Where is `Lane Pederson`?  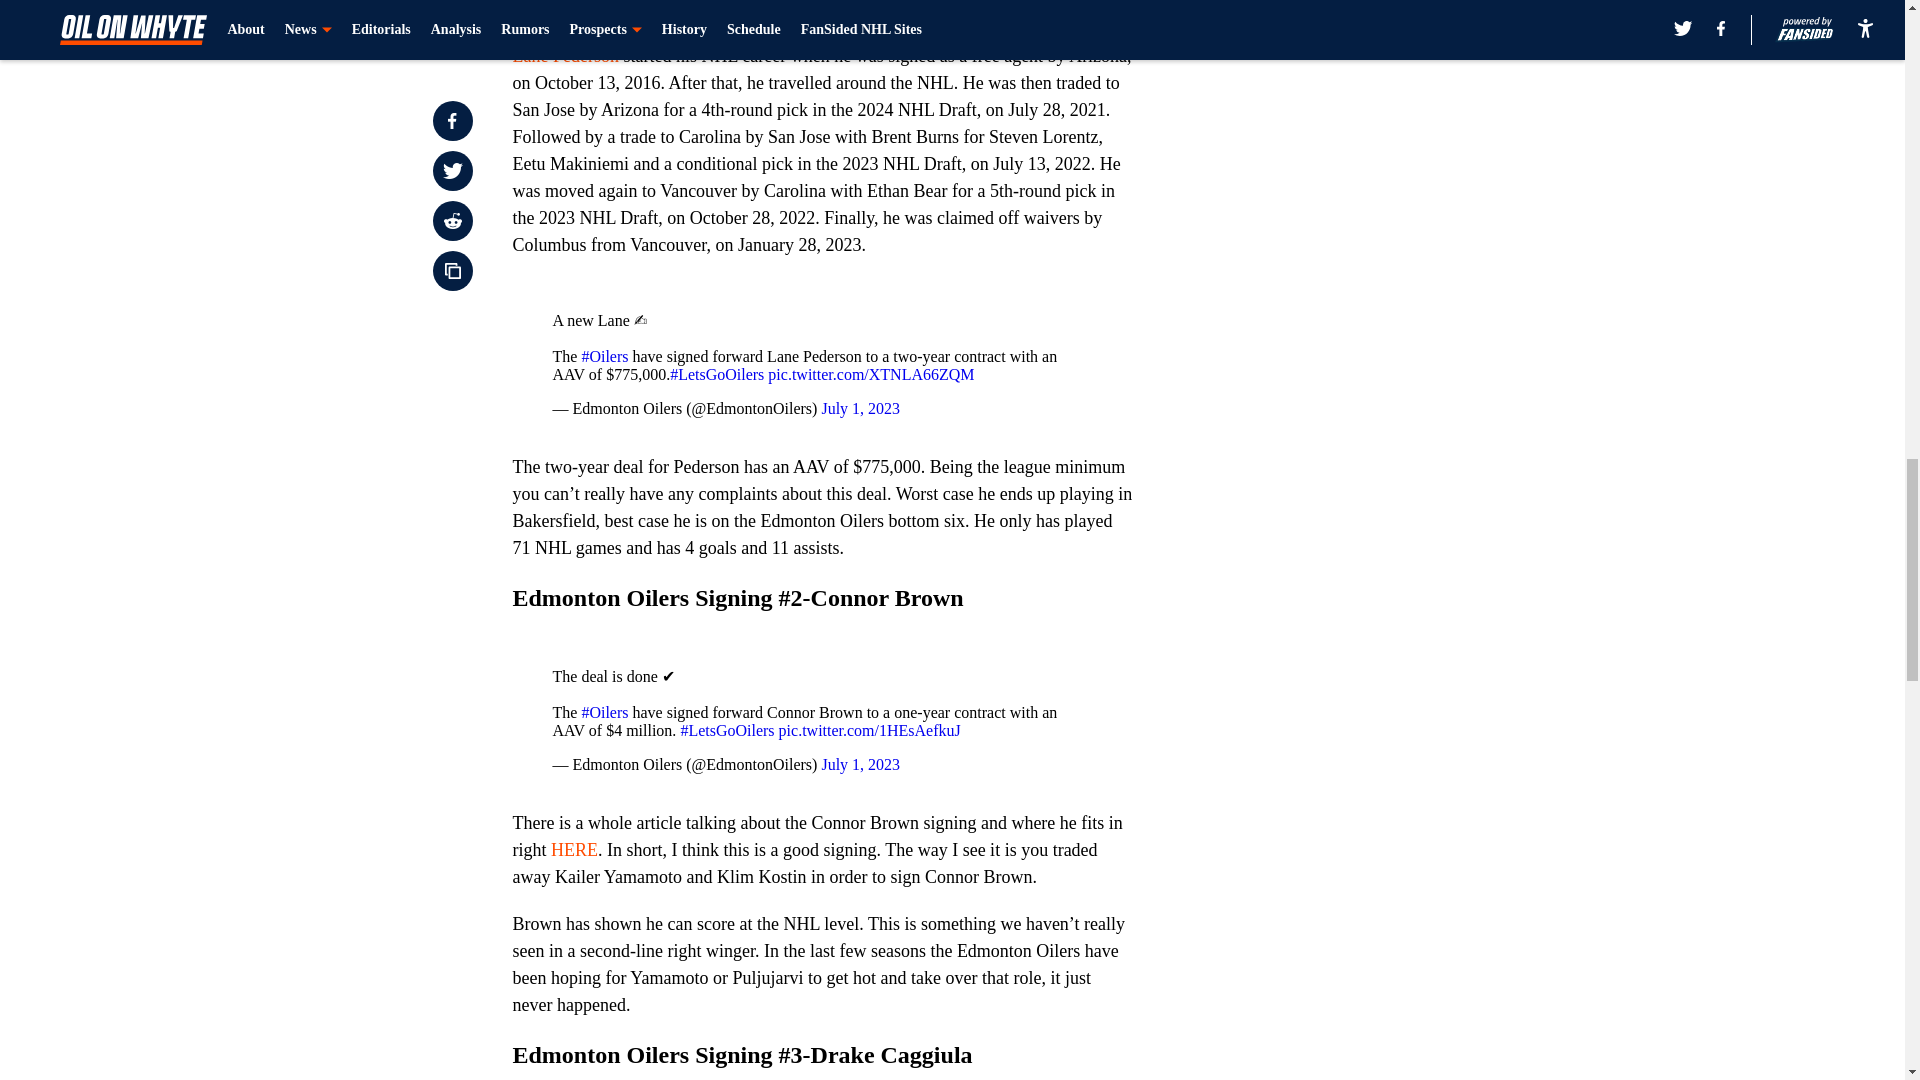
Lane Pederson is located at coordinates (565, 56).